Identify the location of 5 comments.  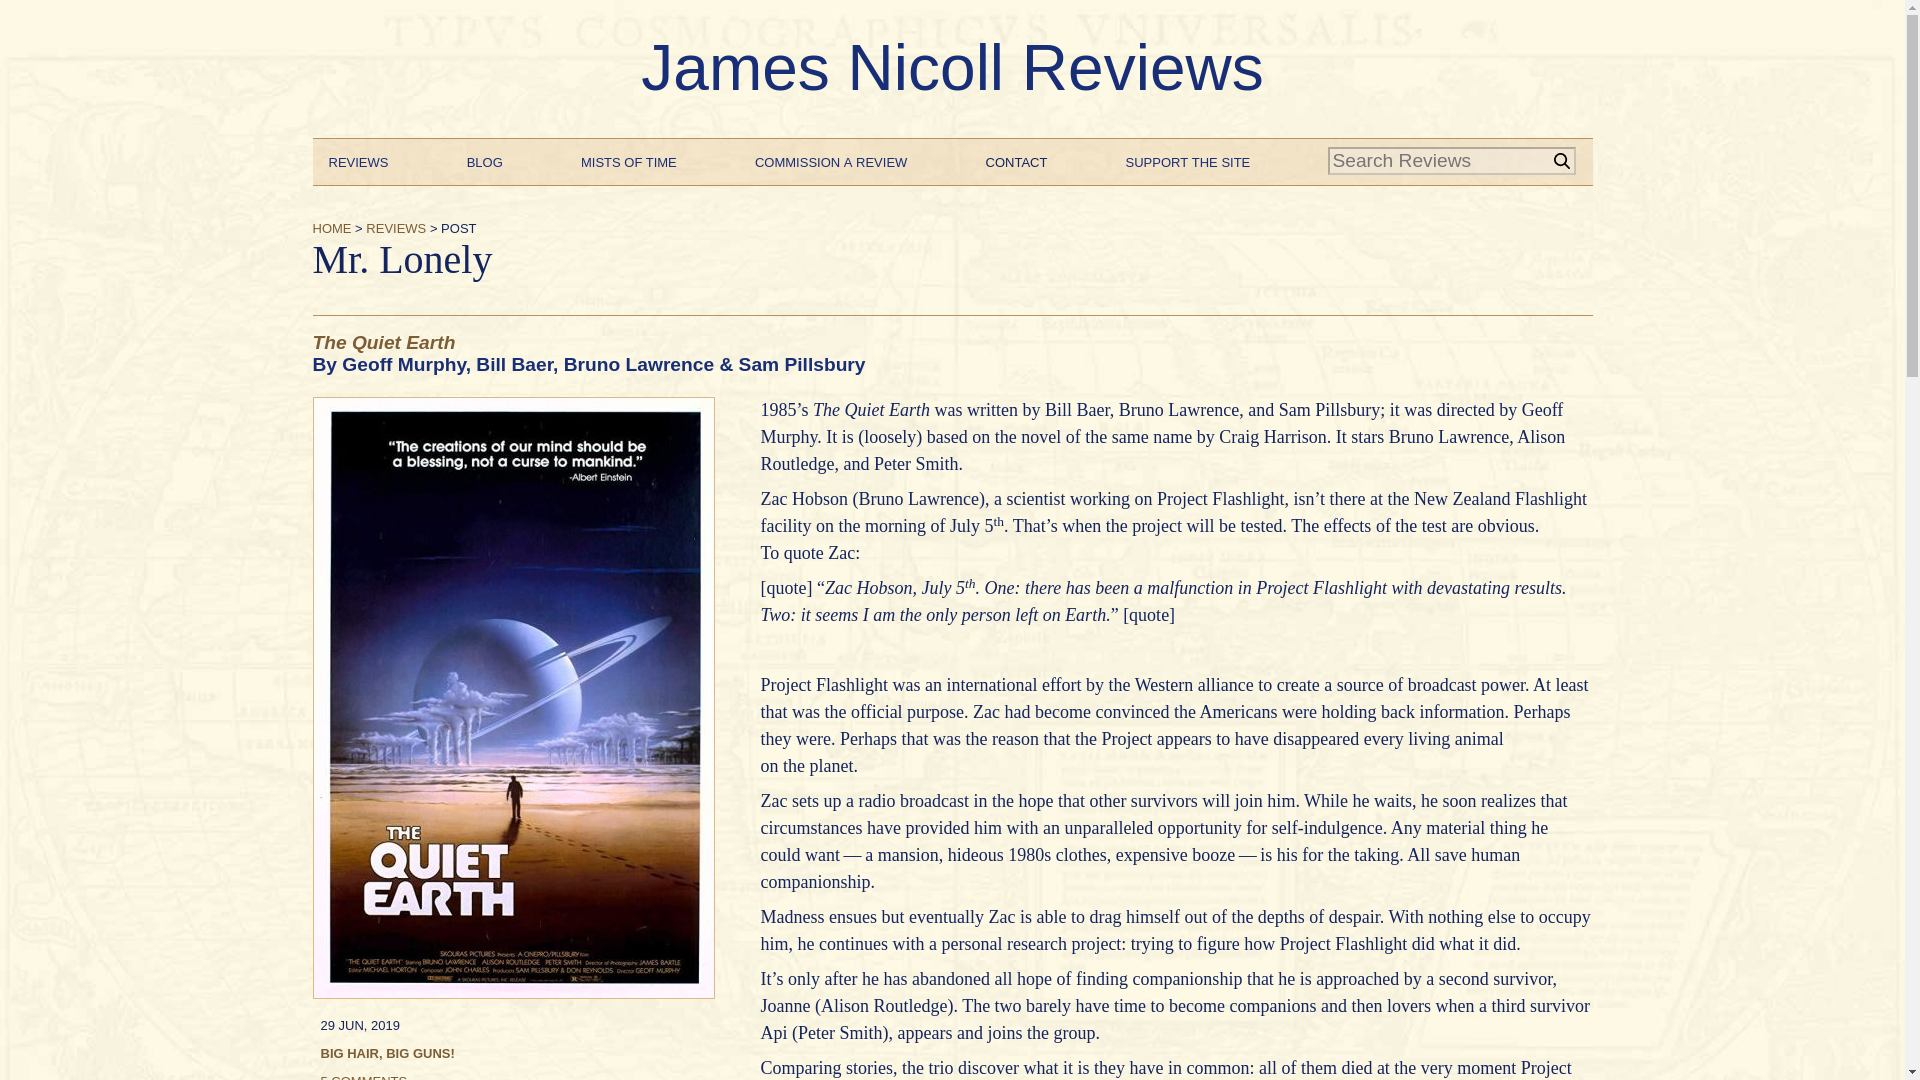
(364, 1075).